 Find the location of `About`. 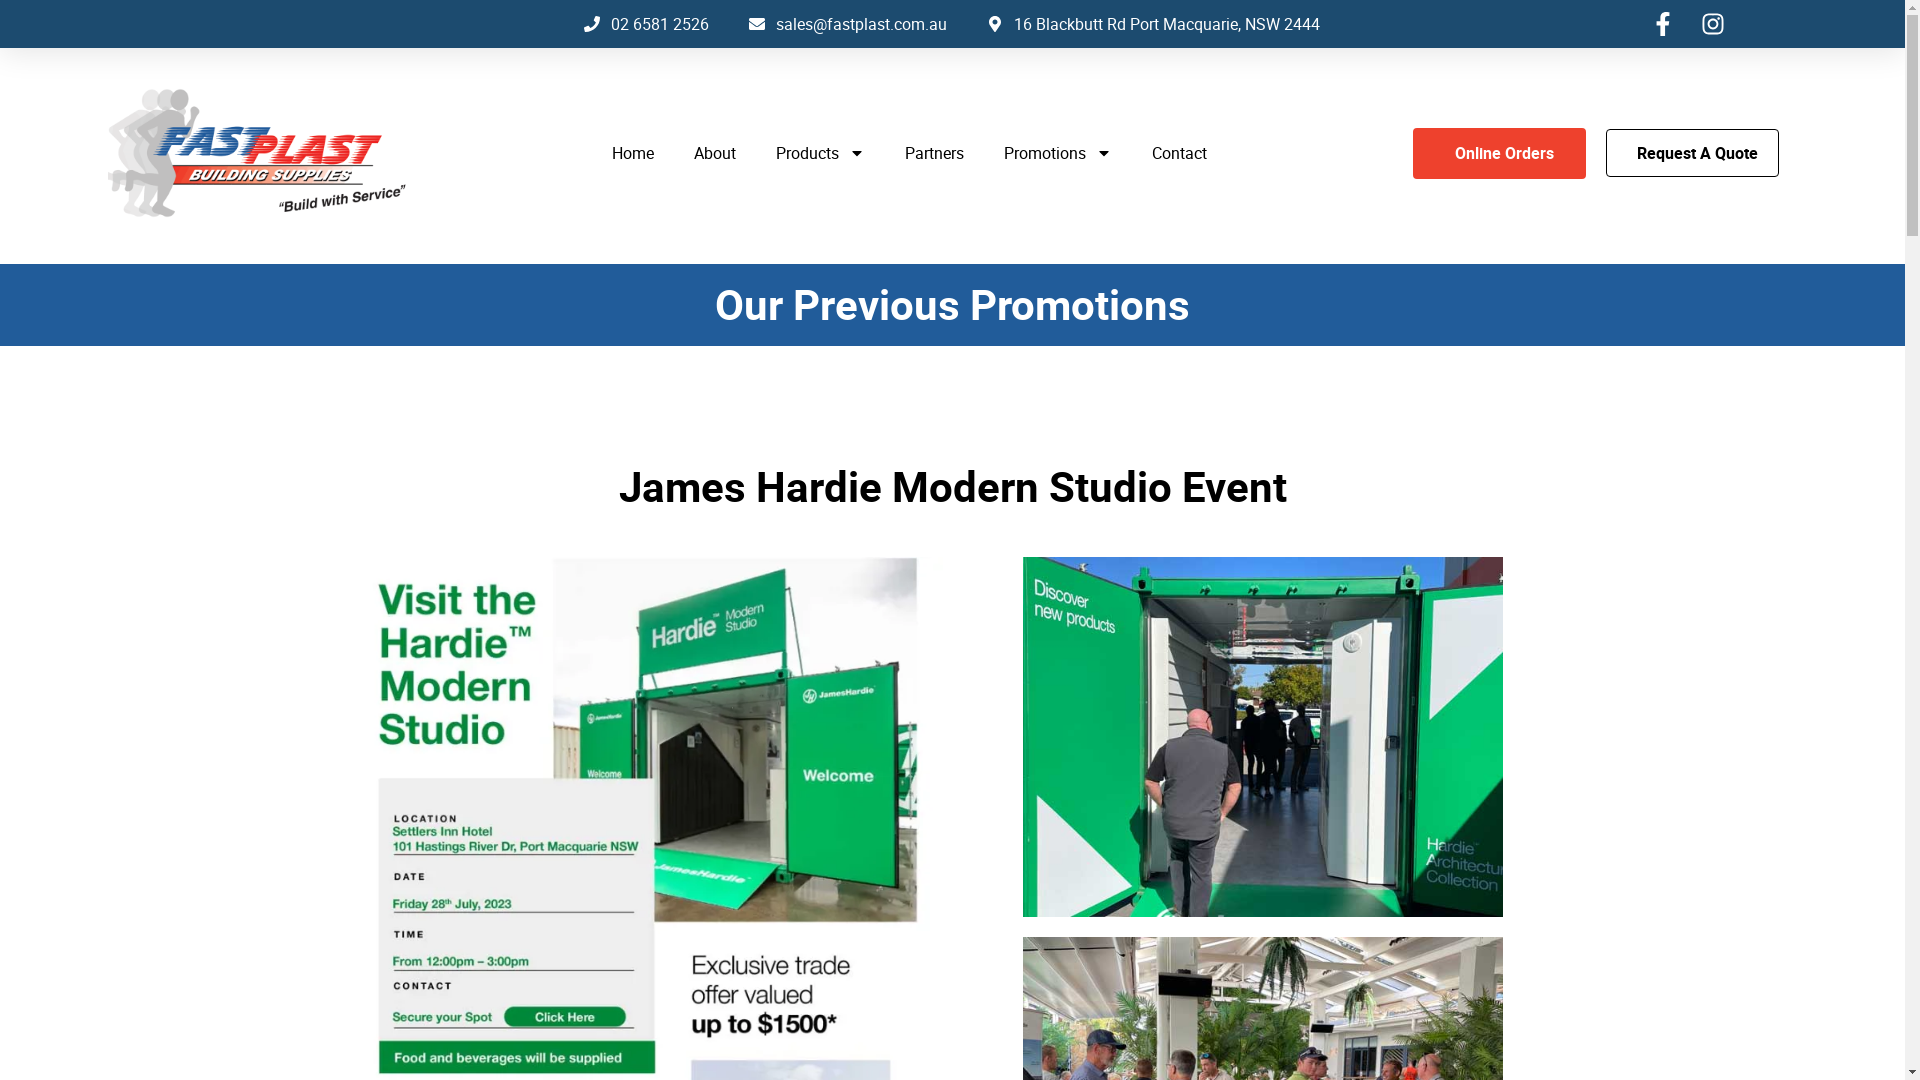

About is located at coordinates (715, 153).